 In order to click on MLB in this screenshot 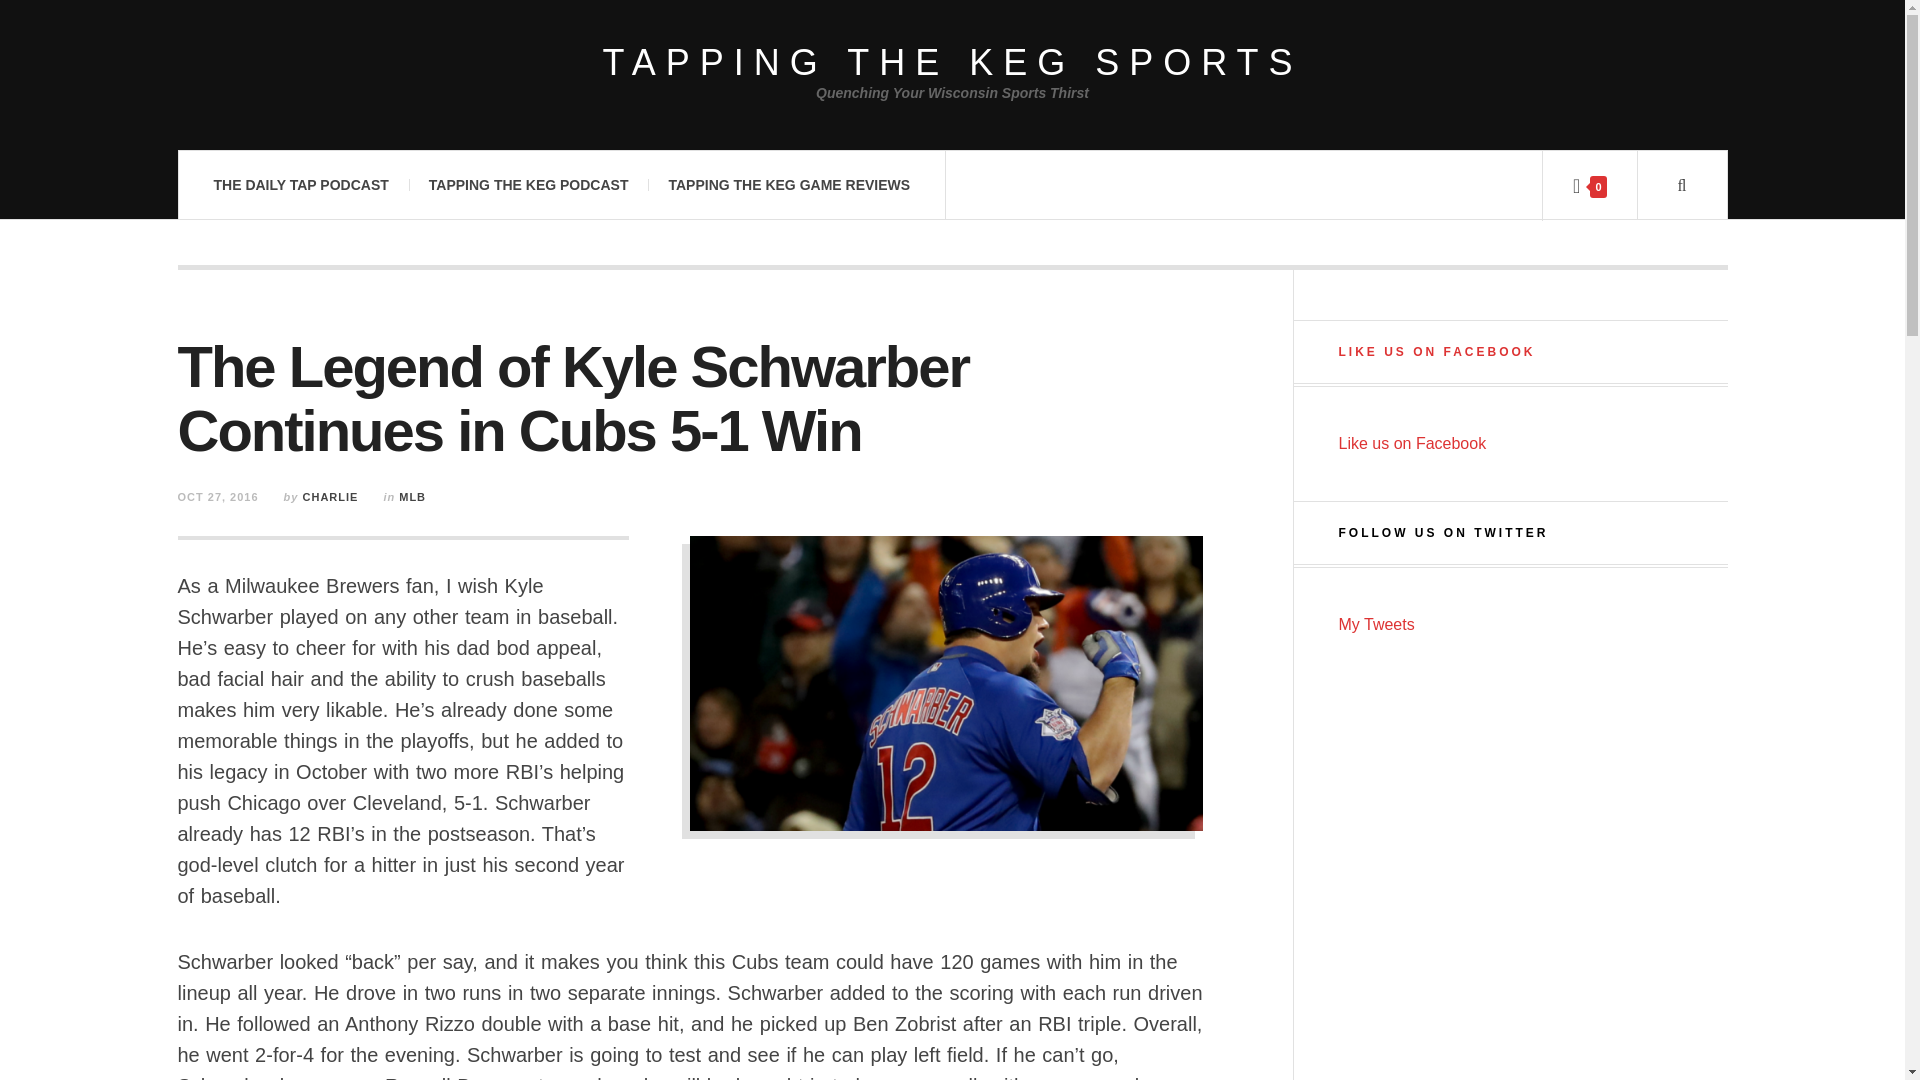, I will do `click(412, 497)`.